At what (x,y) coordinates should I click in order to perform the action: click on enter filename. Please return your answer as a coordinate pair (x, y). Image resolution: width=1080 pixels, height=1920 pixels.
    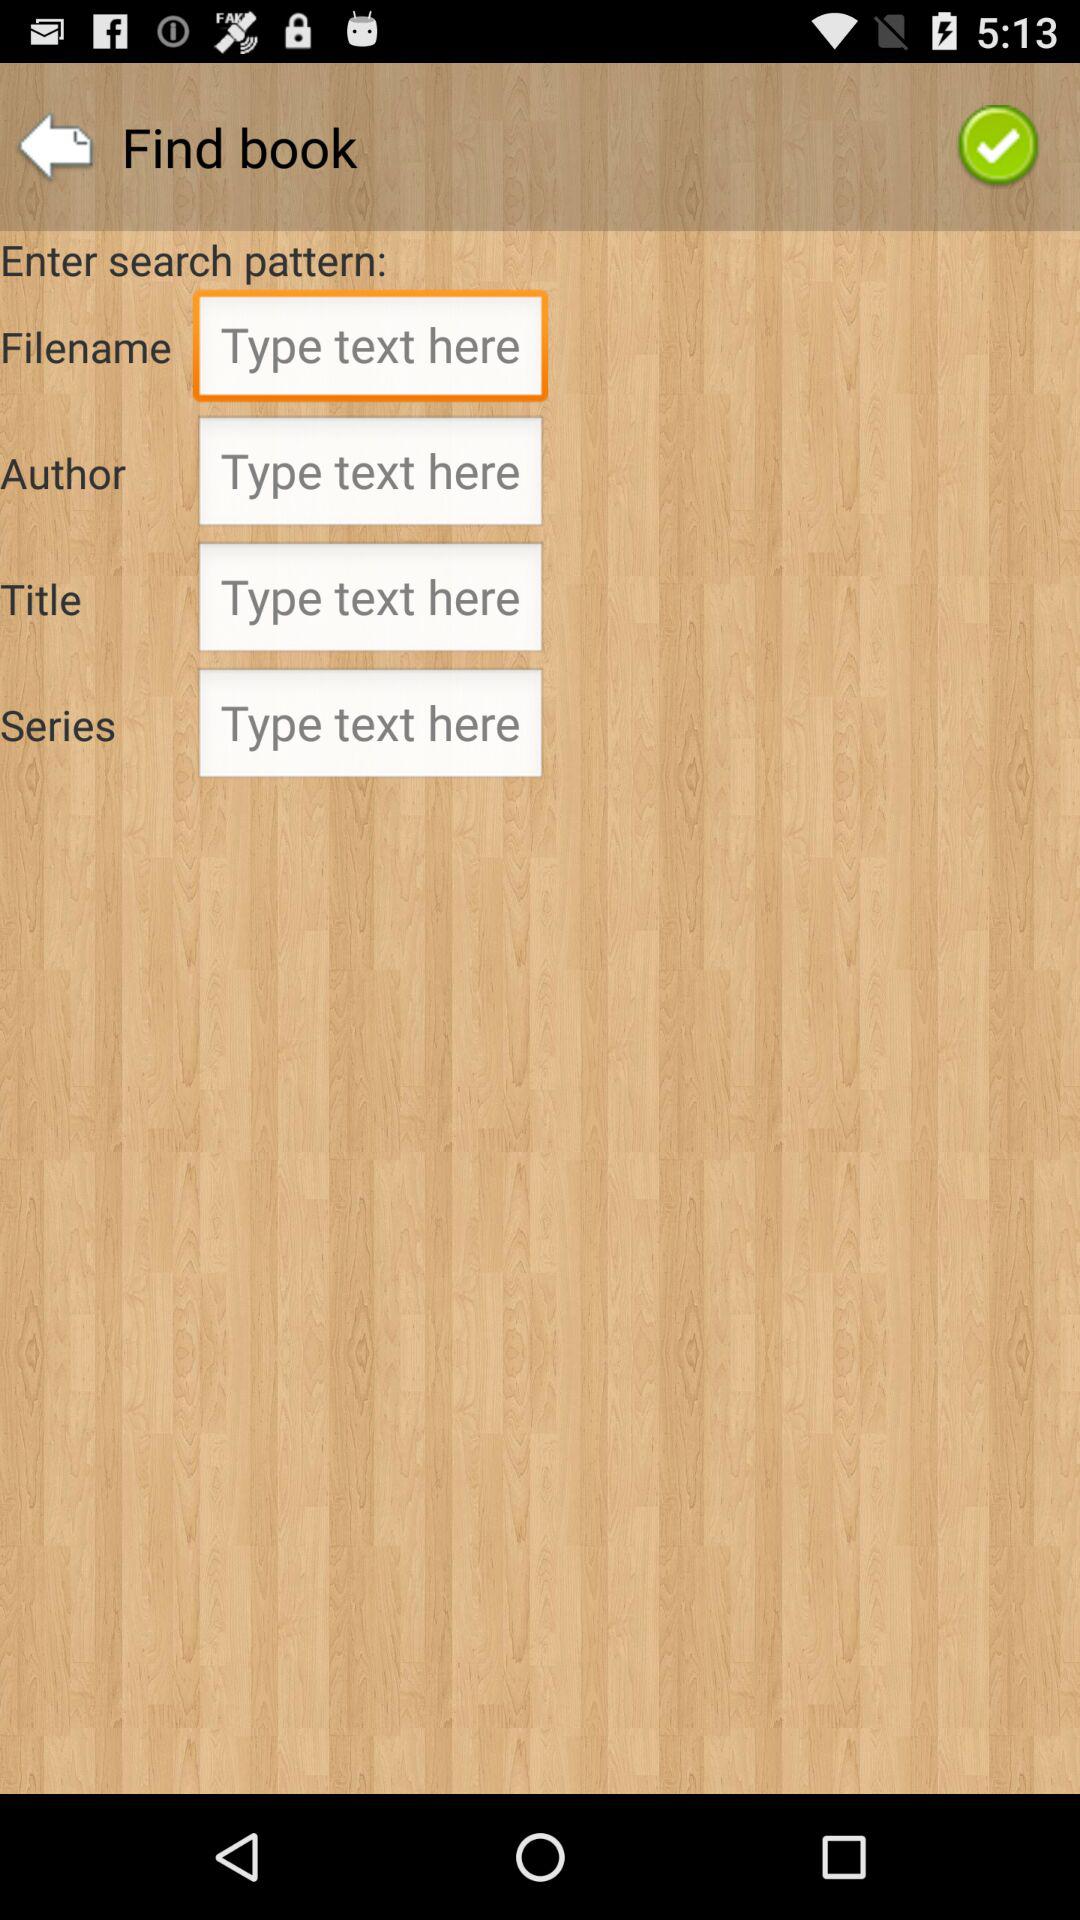
    Looking at the image, I should click on (370, 351).